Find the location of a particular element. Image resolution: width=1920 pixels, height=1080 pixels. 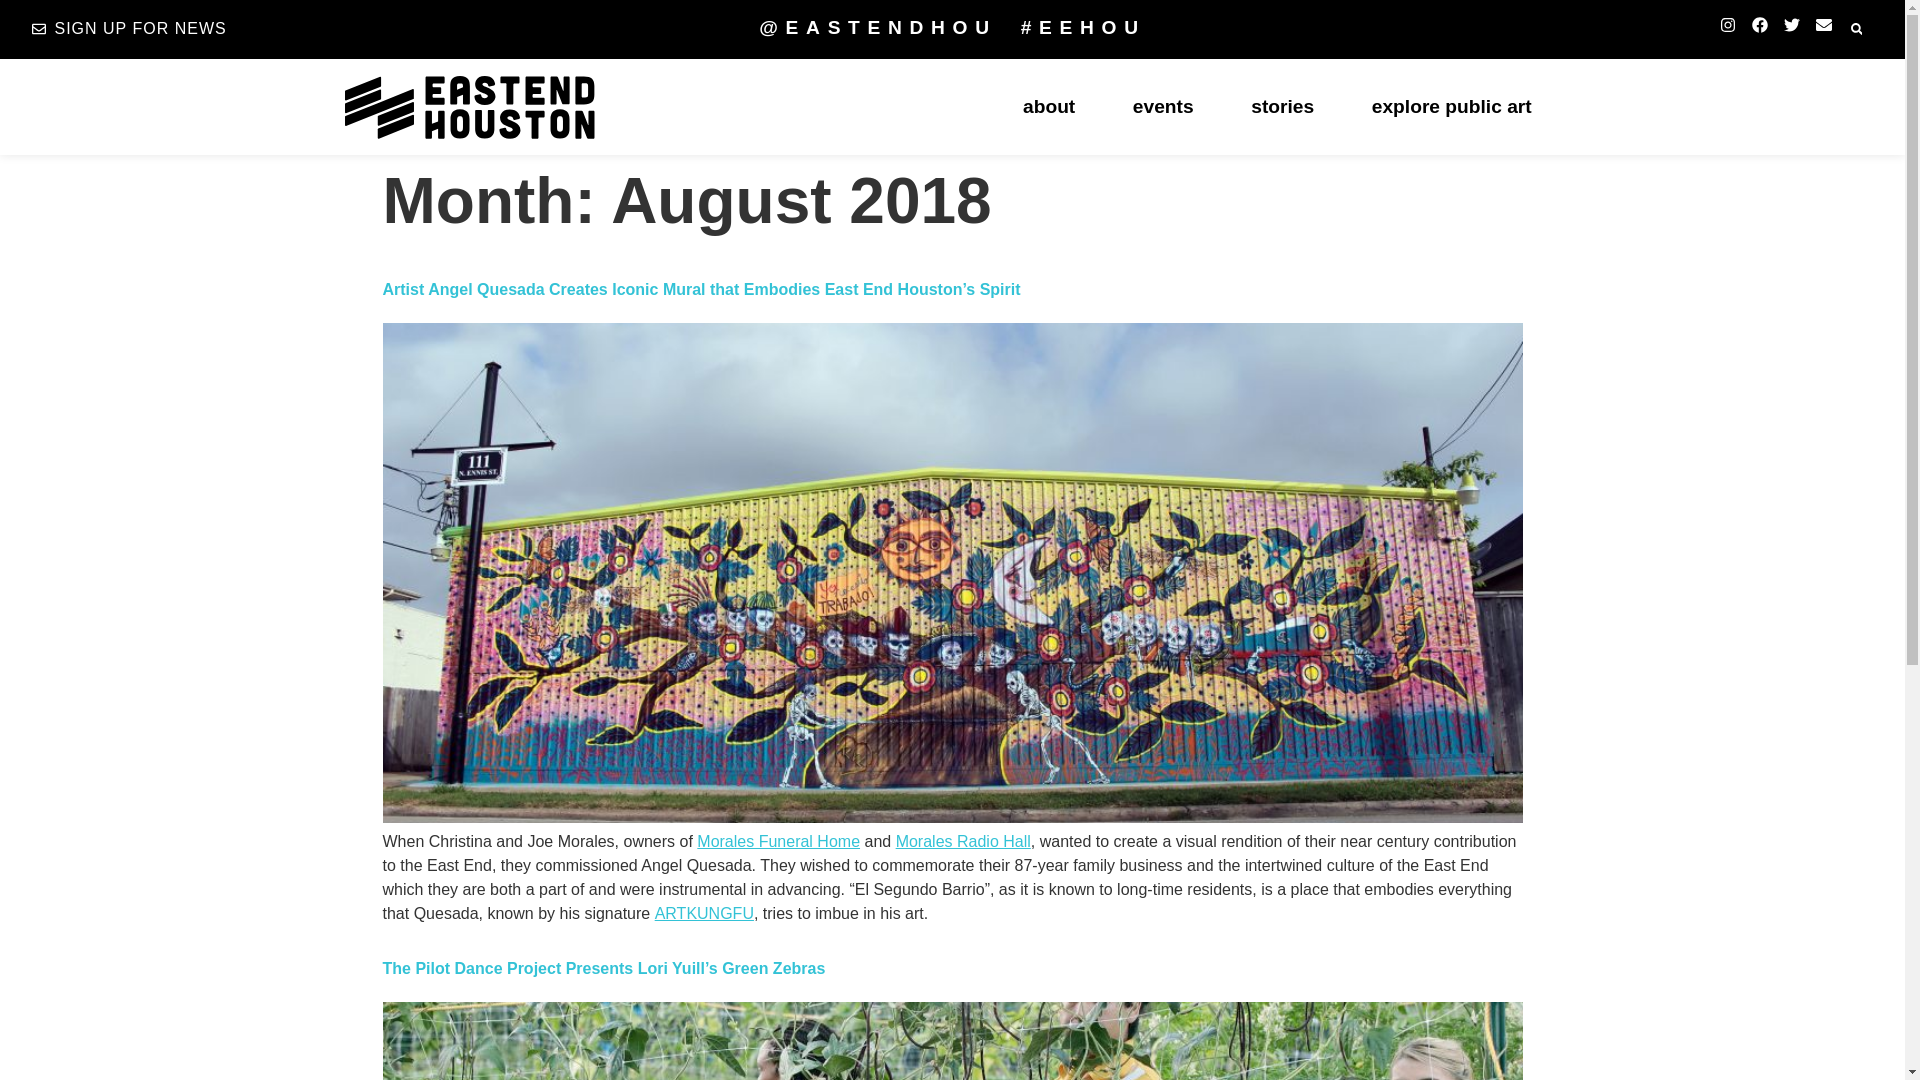

explore public art is located at coordinates (1451, 107).